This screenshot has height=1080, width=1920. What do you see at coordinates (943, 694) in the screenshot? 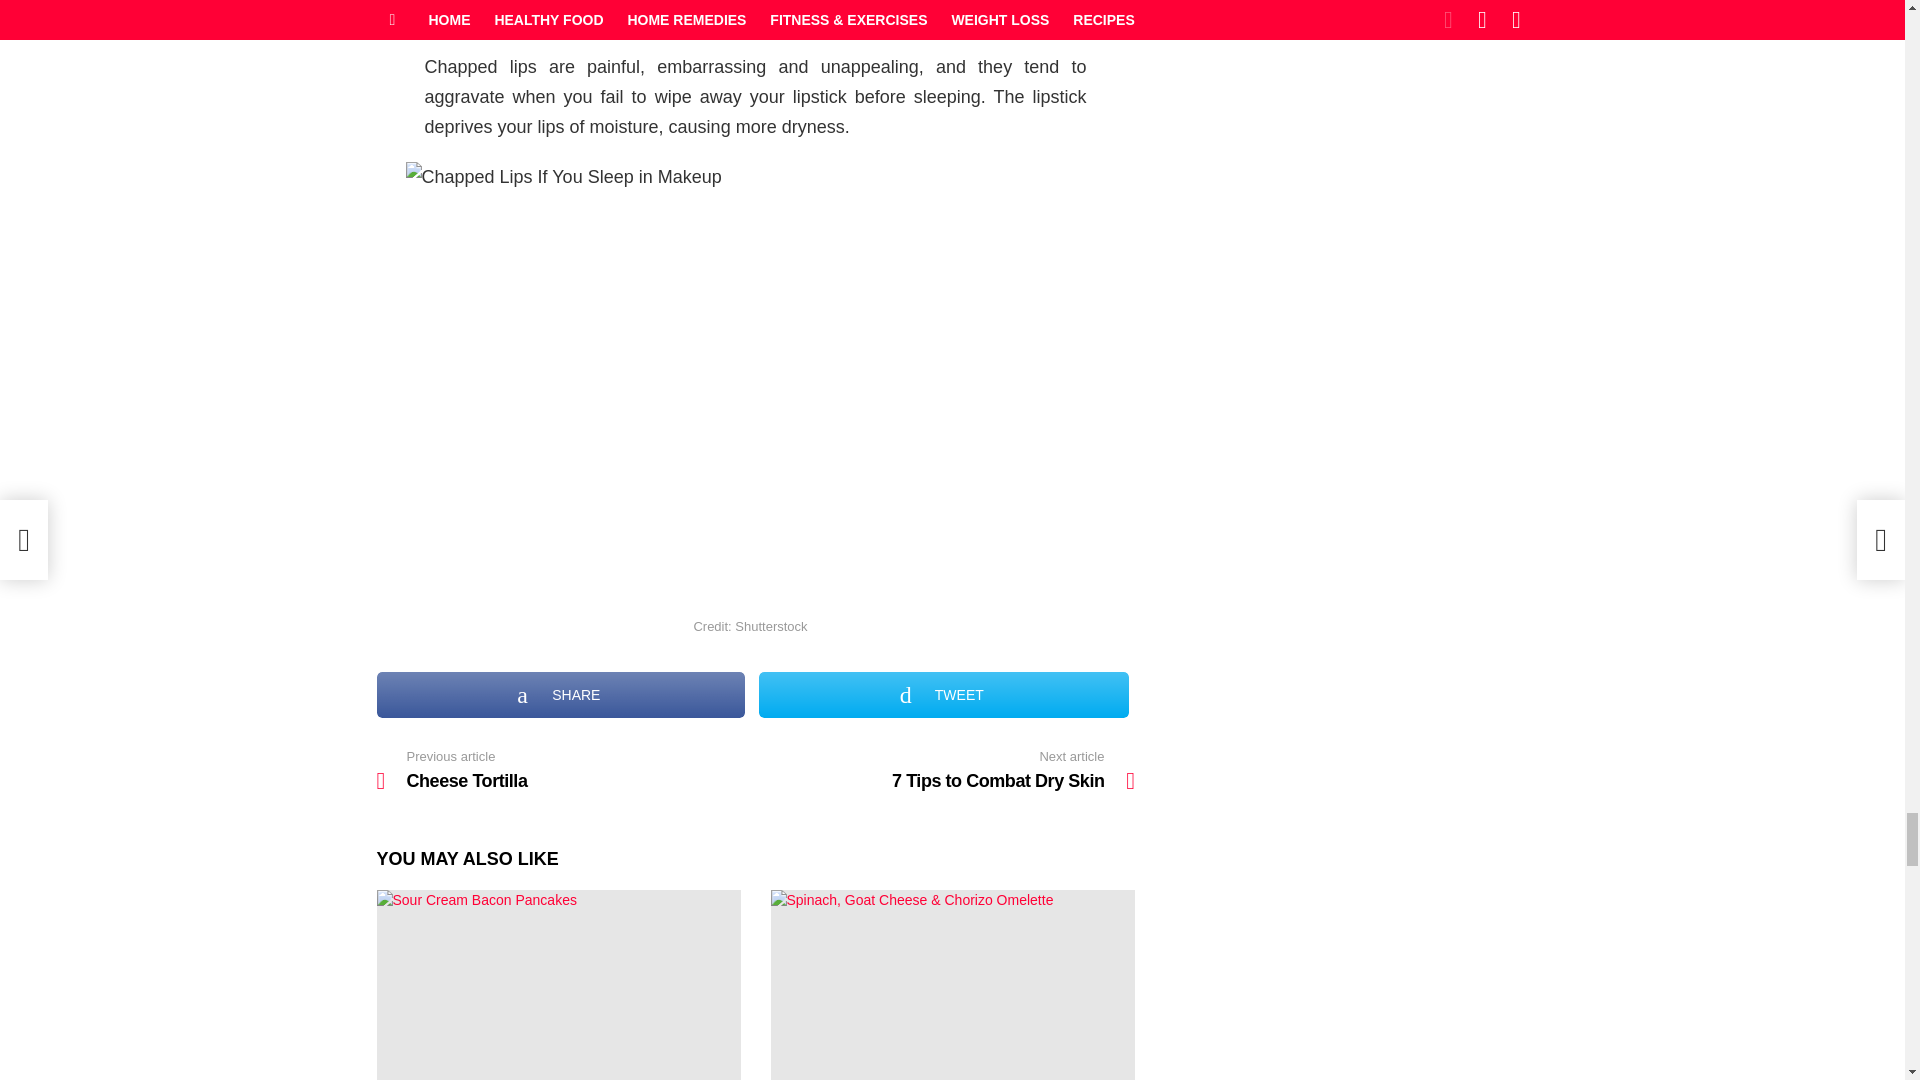
I see `Share on Tweet` at bounding box center [943, 694].